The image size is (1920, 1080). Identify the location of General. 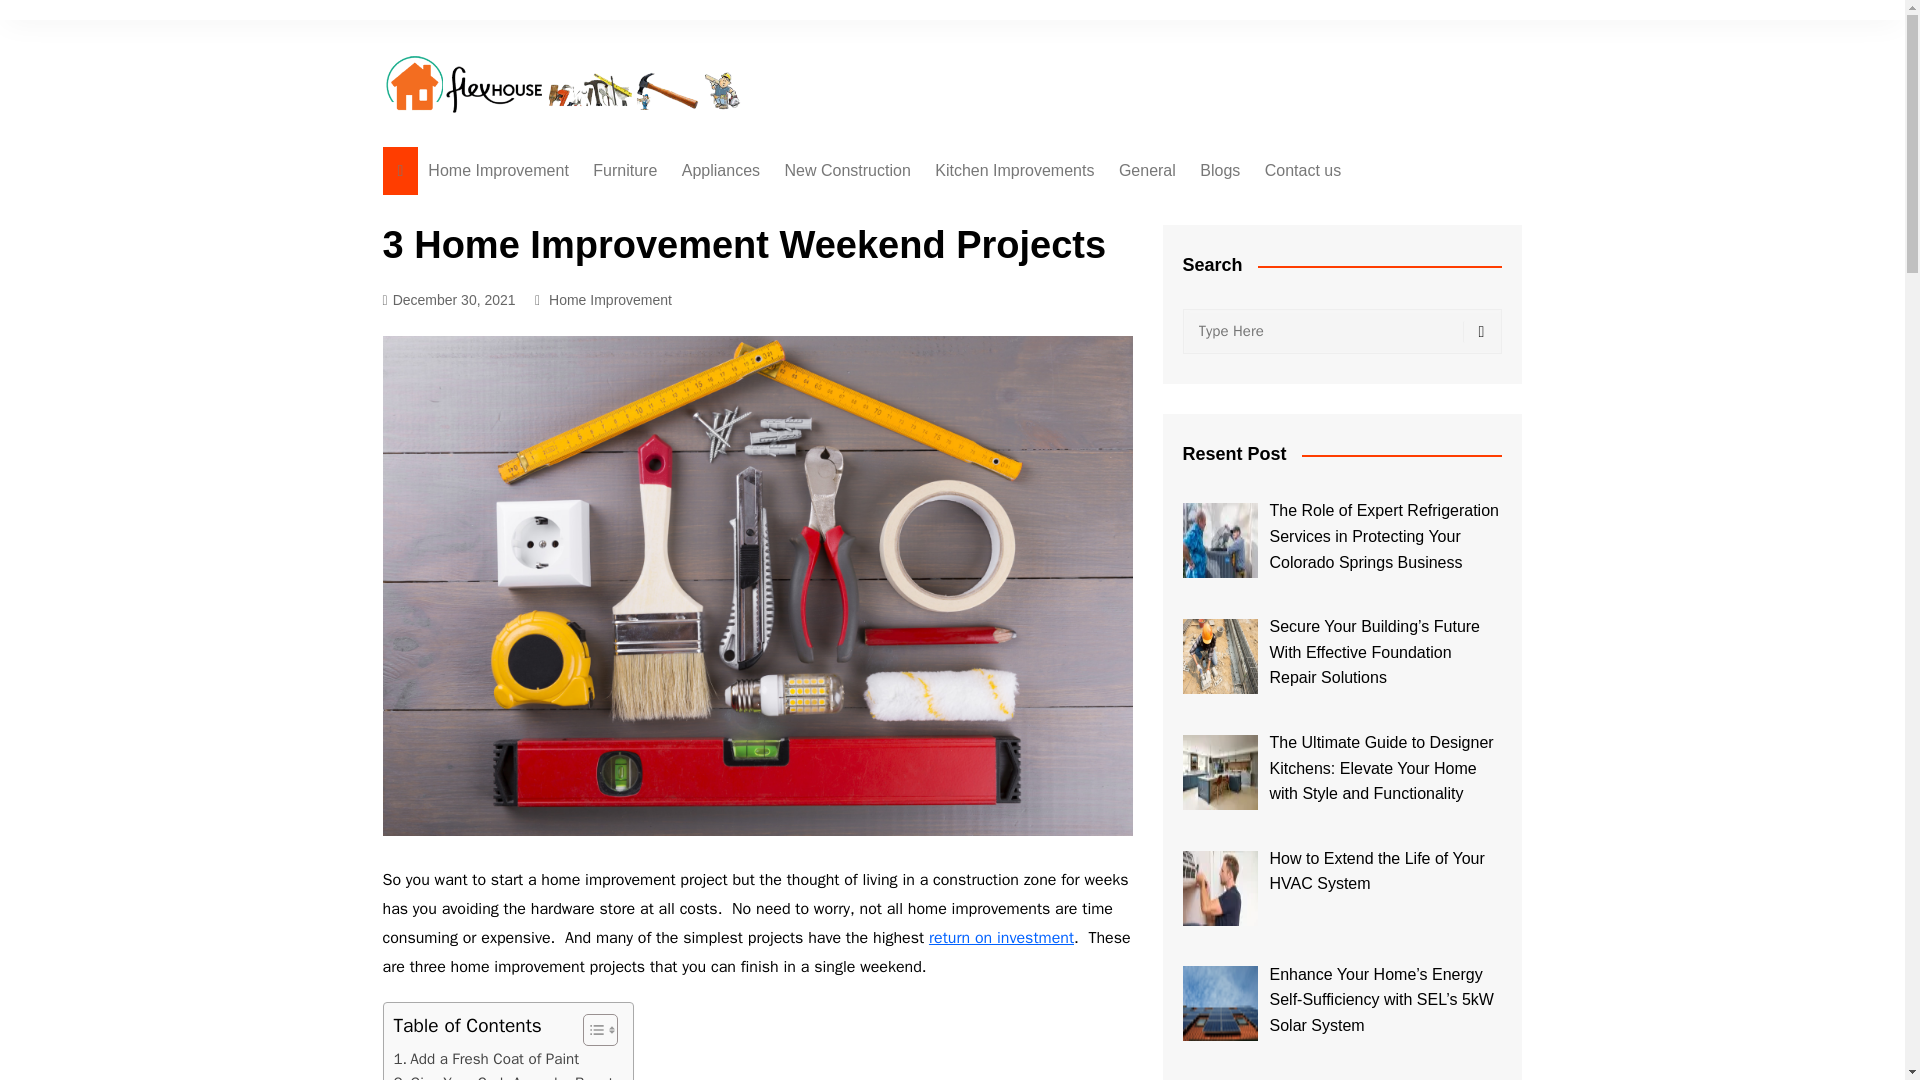
(1148, 170).